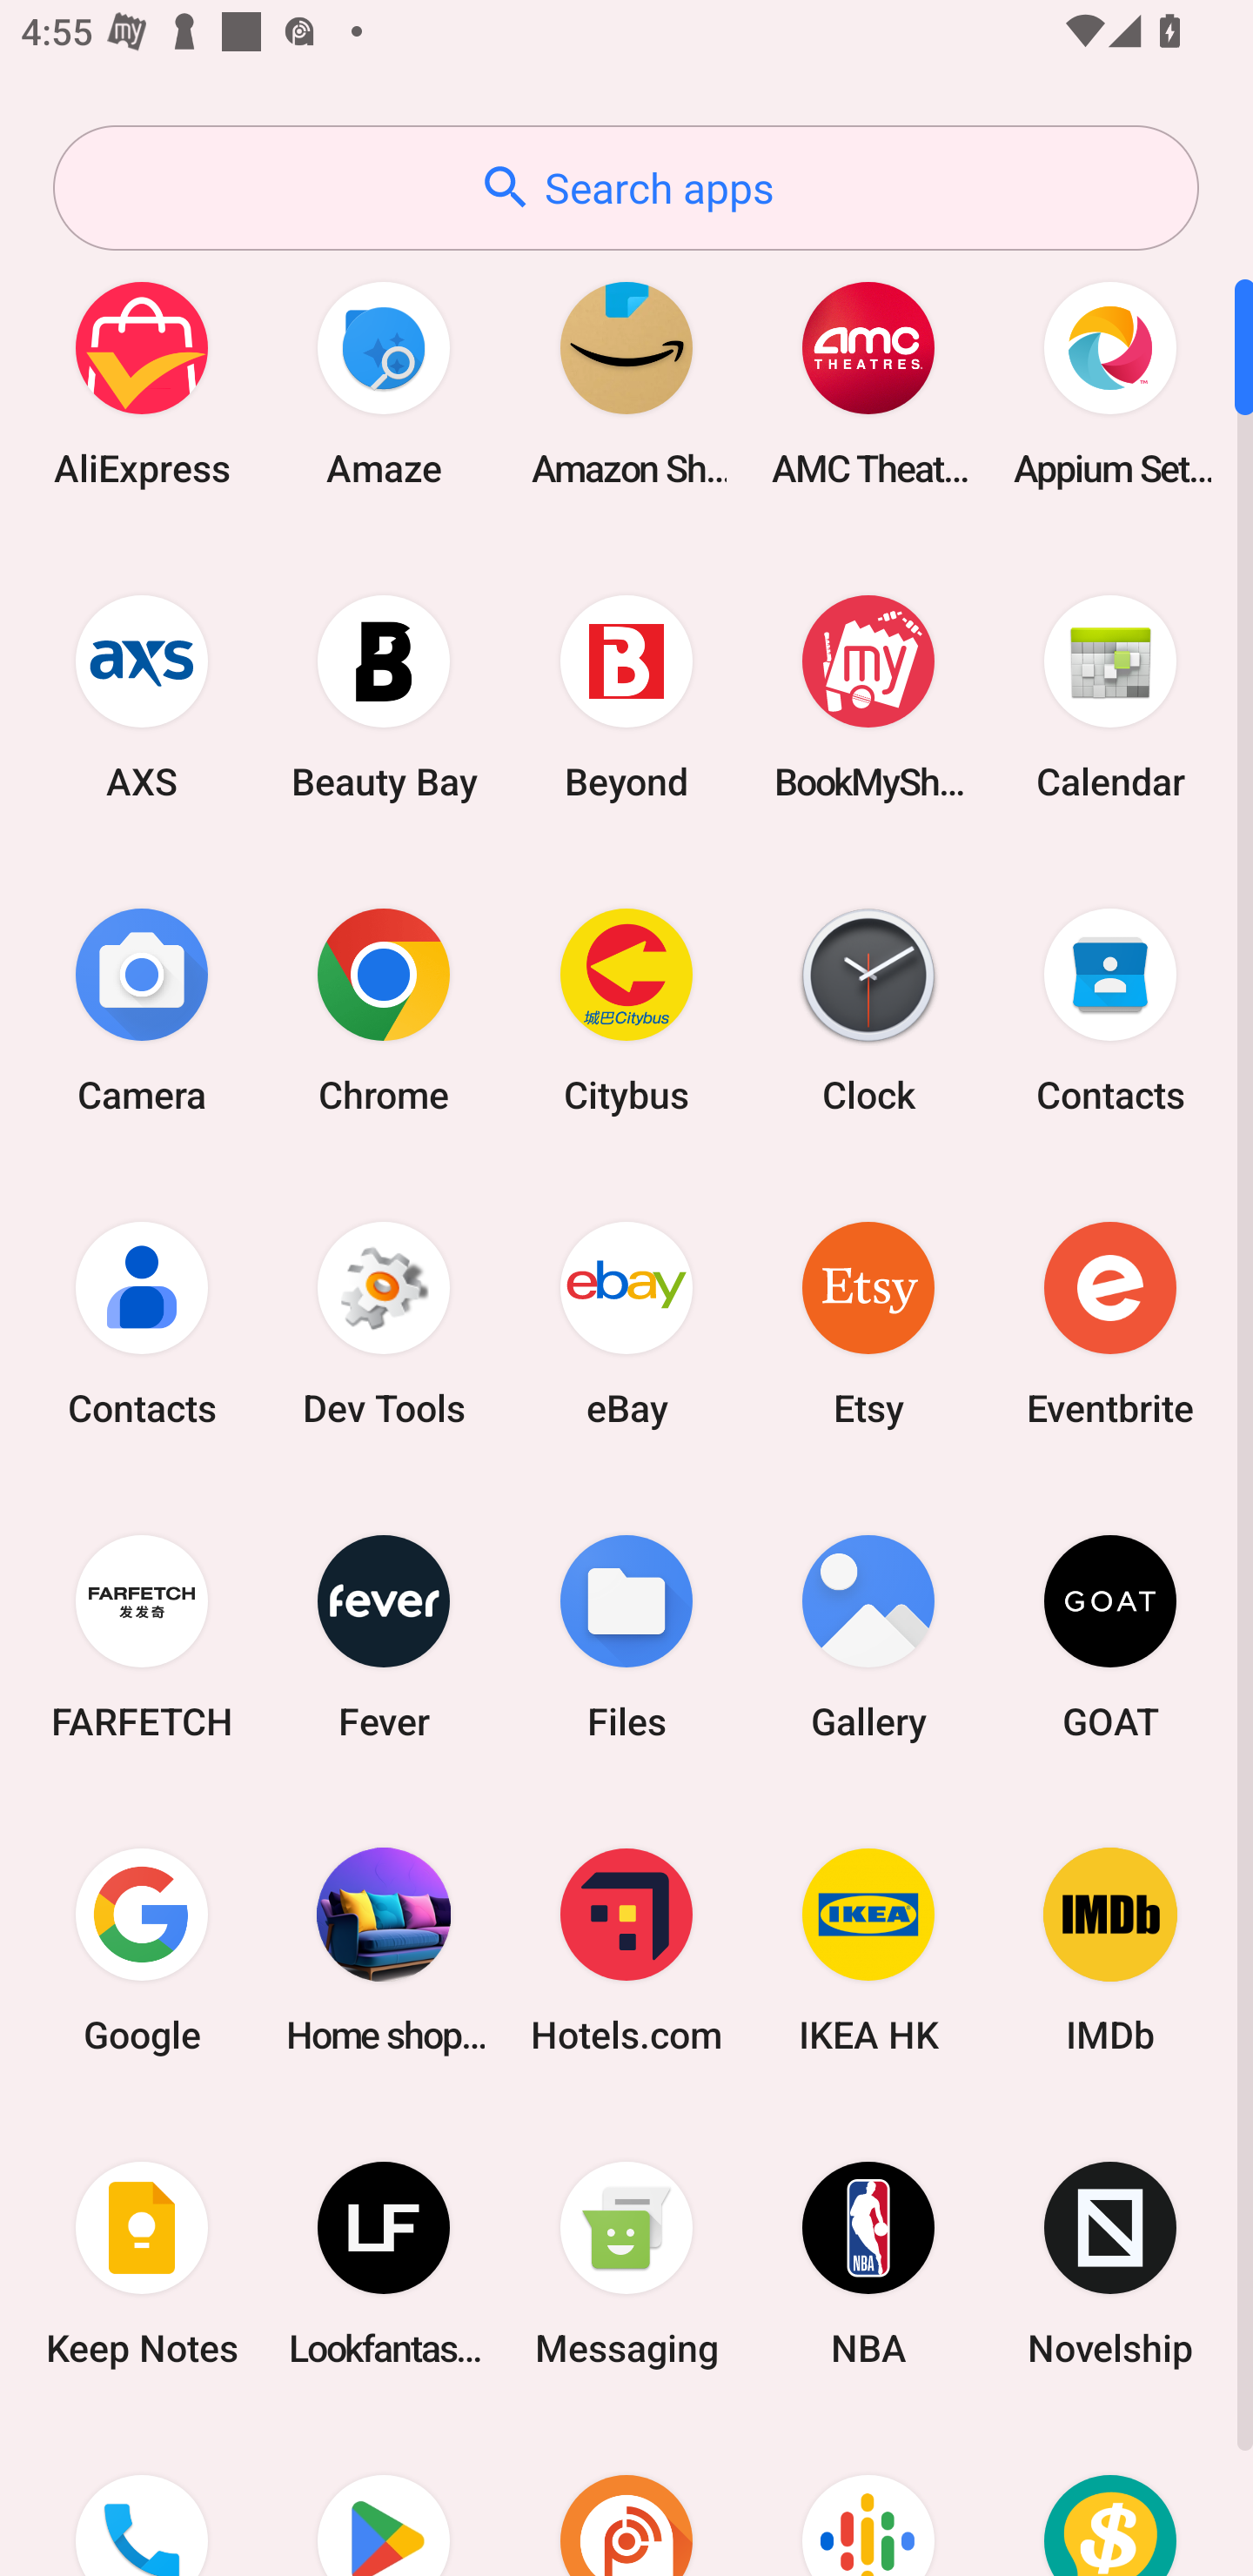  What do you see at coordinates (142, 2264) in the screenshot?
I see `Keep Notes` at bounding box center [142, 2264].